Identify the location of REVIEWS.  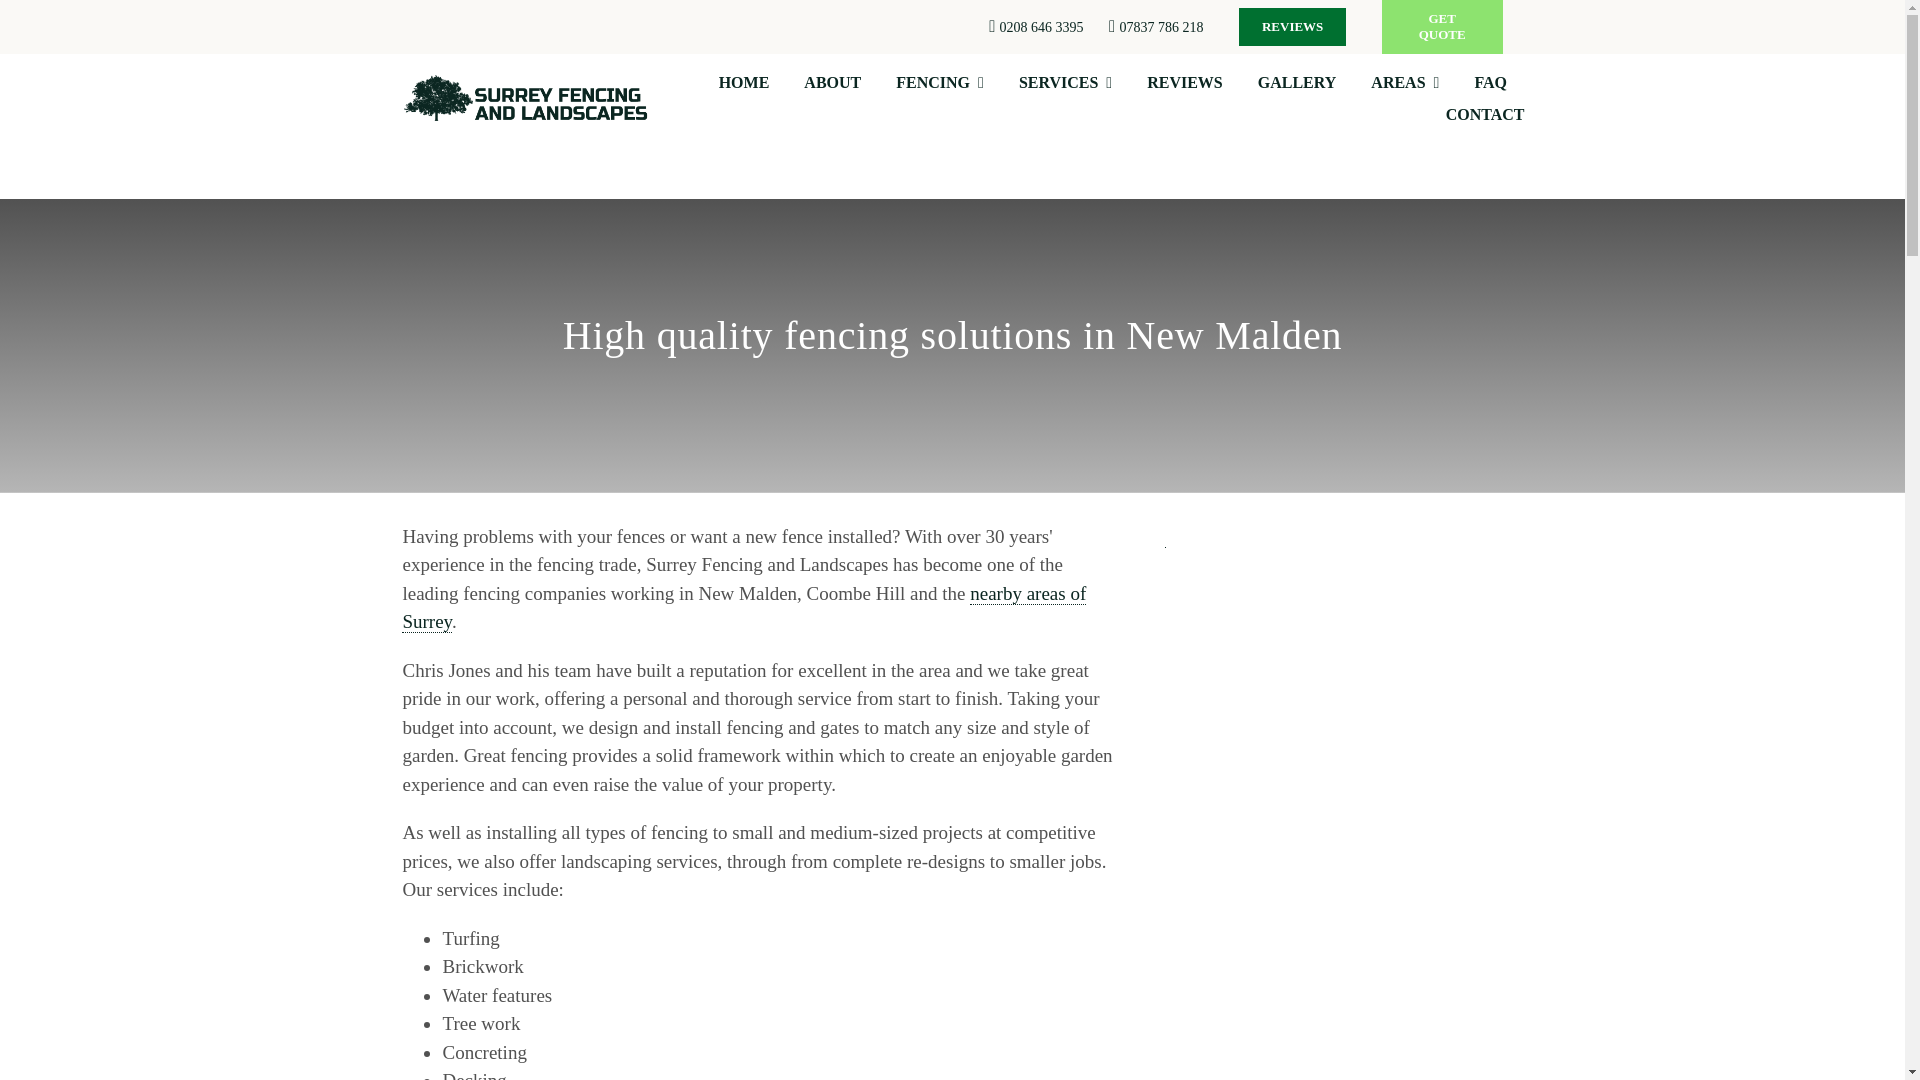
(1184, 82).